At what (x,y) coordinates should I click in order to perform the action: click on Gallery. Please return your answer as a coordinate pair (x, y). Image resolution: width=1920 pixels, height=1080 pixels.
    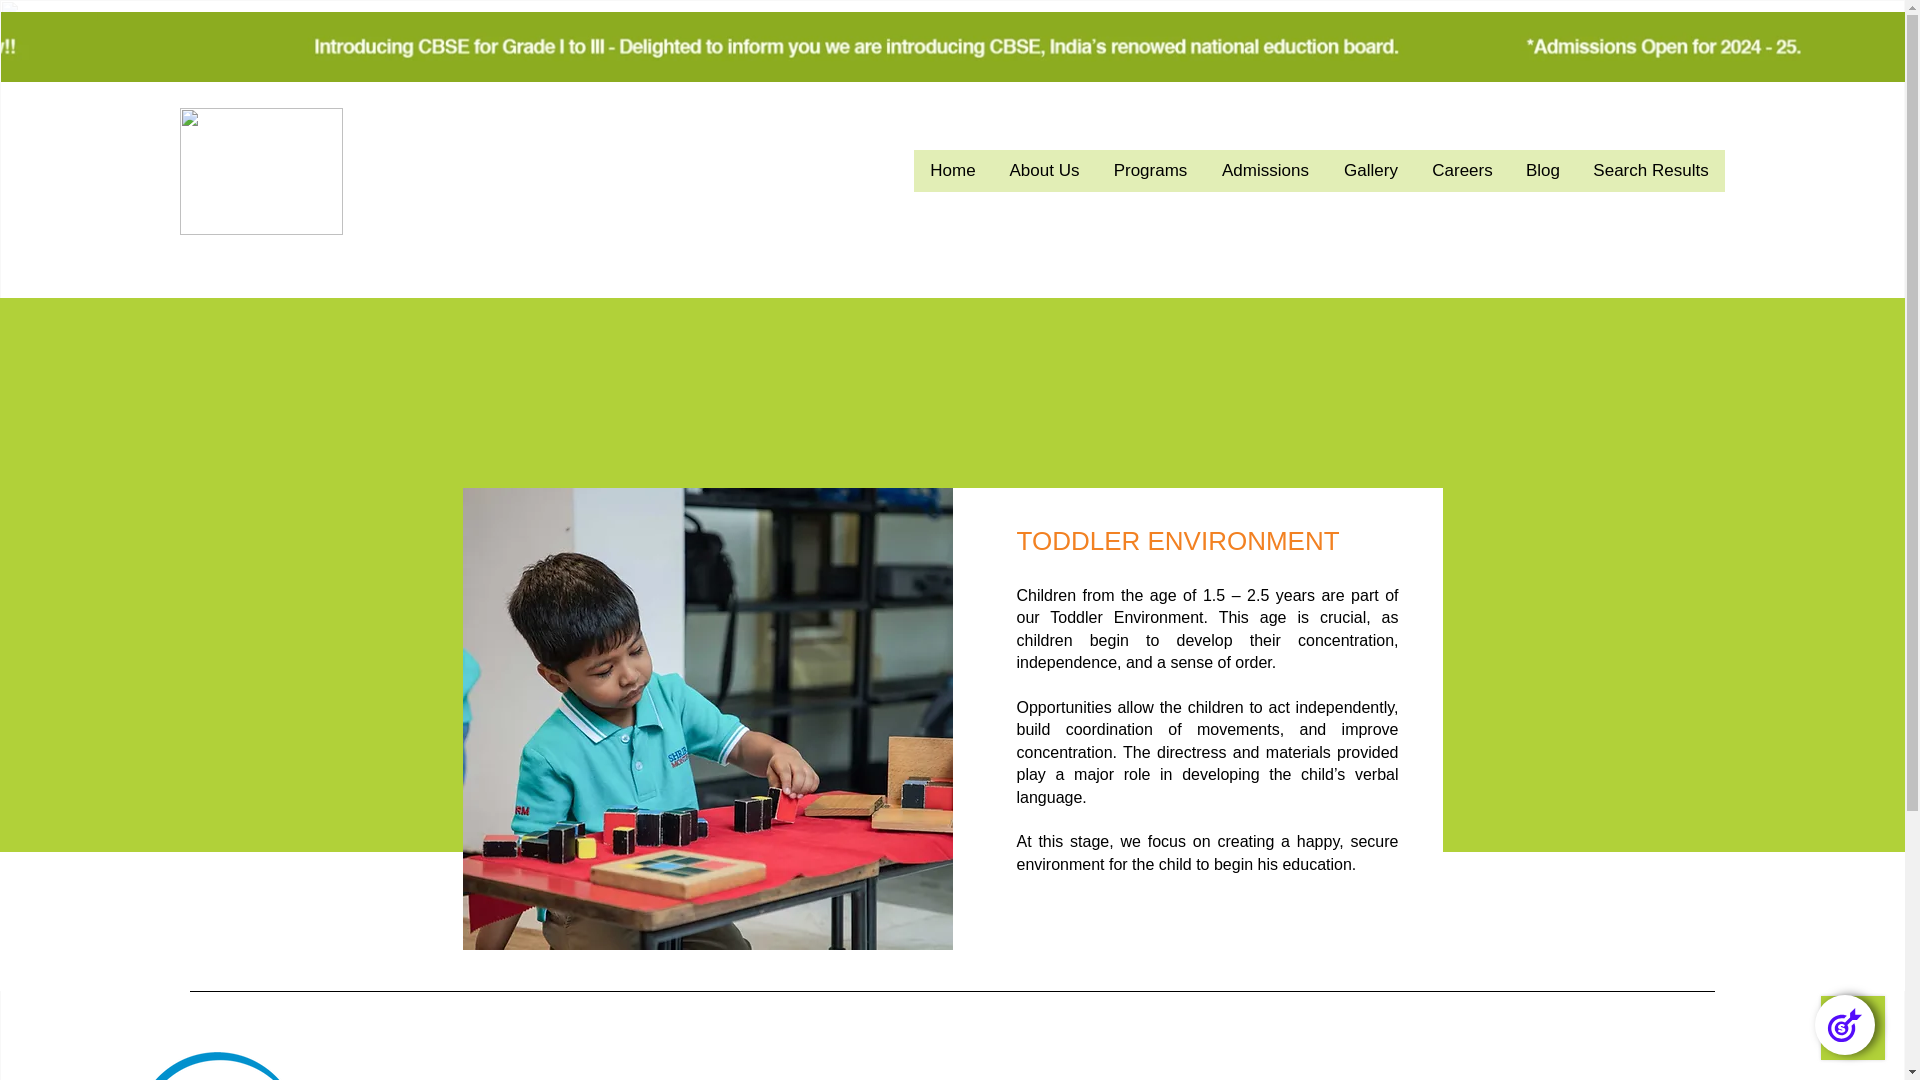
    Looking at the image, I should click on (1370, 171).